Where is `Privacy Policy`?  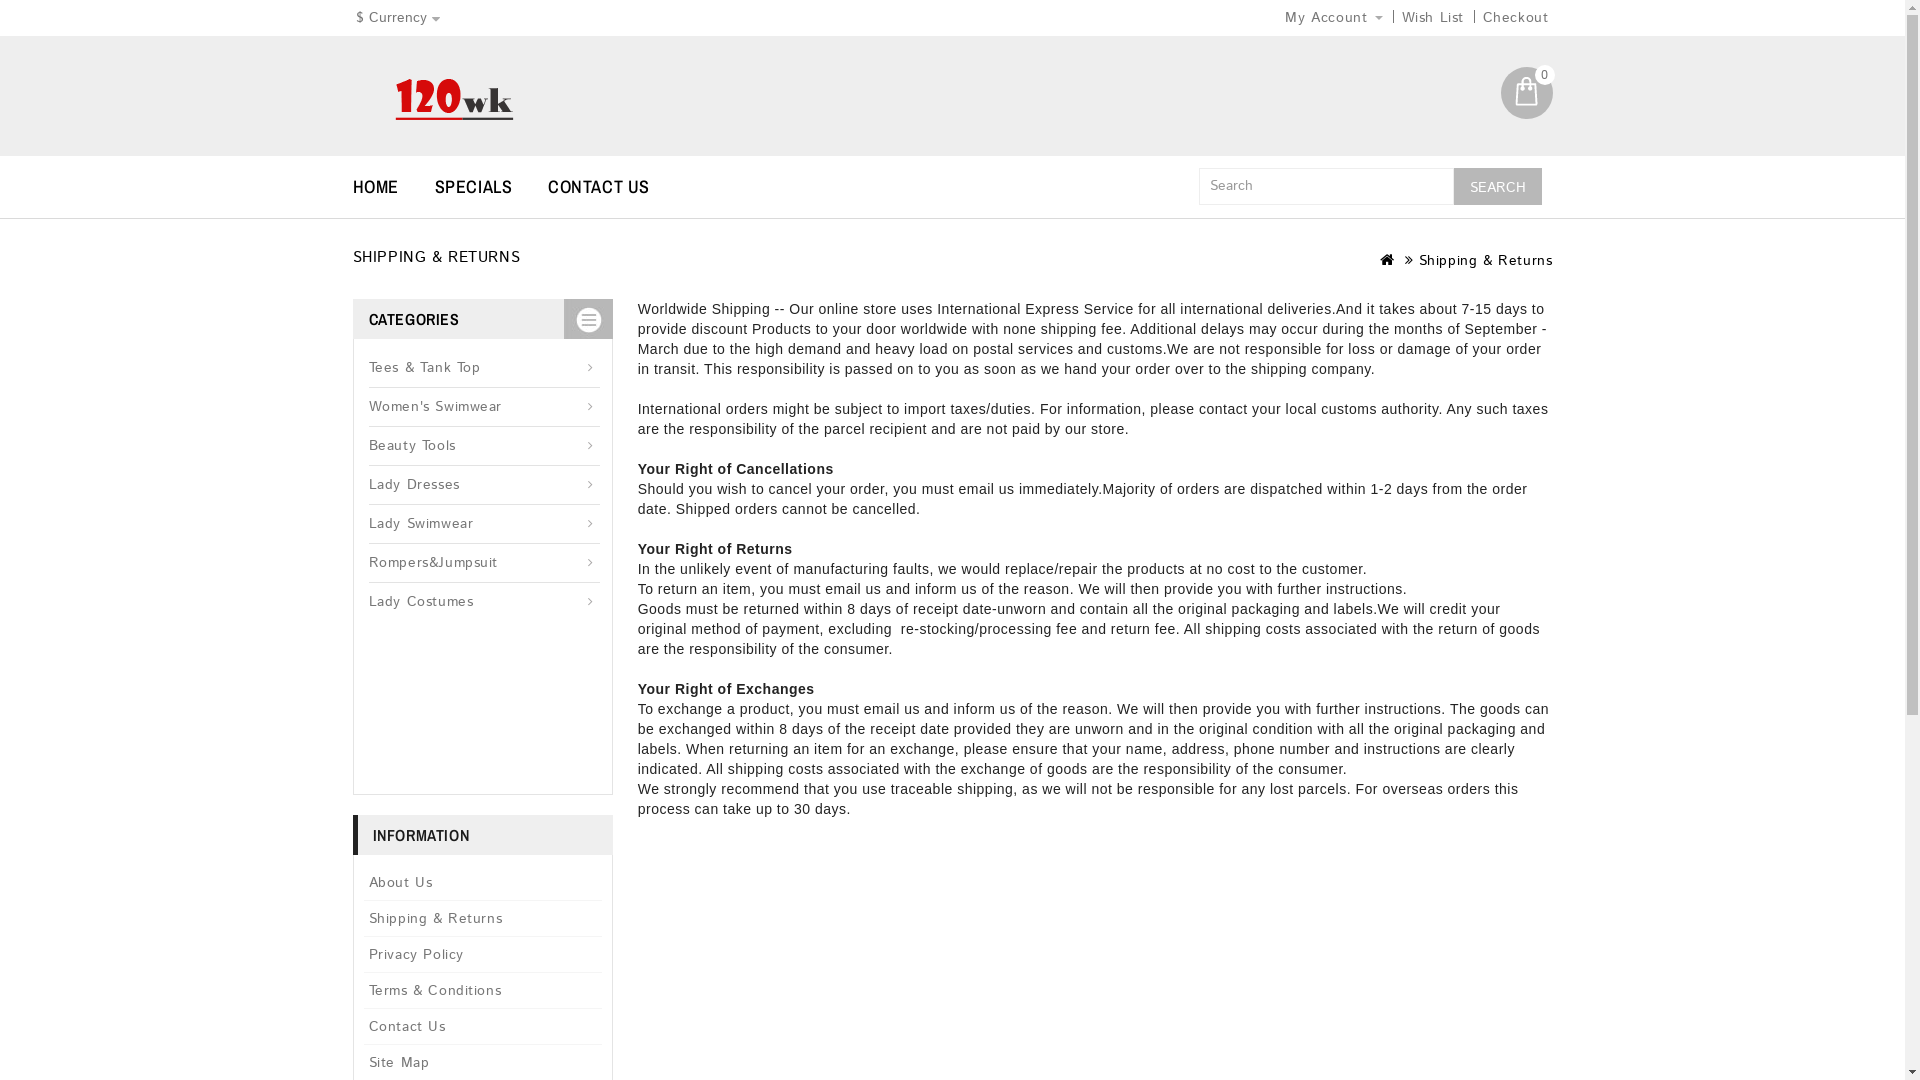
Privacy Policy is located at coordinates (483, 954).